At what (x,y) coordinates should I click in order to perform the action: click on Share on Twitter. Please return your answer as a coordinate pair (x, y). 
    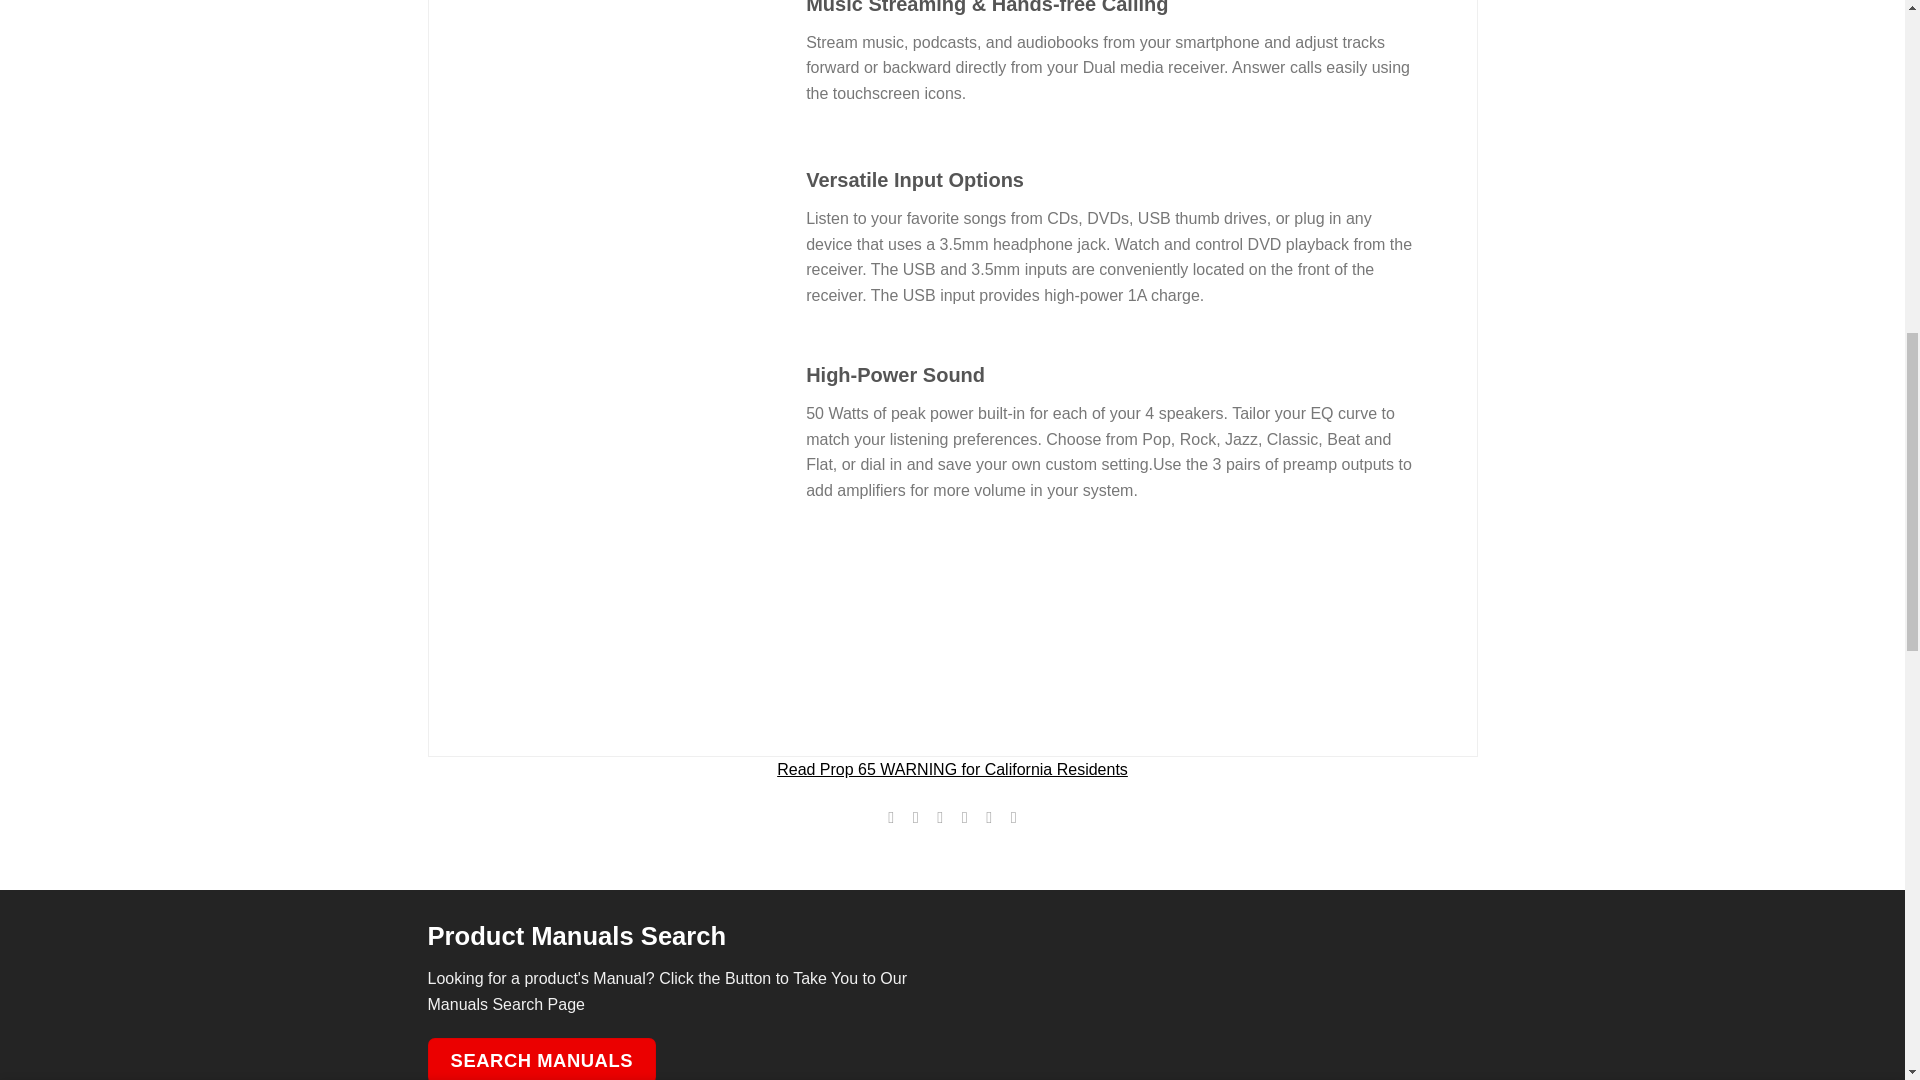
    Looking at the image, I should click on (916, 816).